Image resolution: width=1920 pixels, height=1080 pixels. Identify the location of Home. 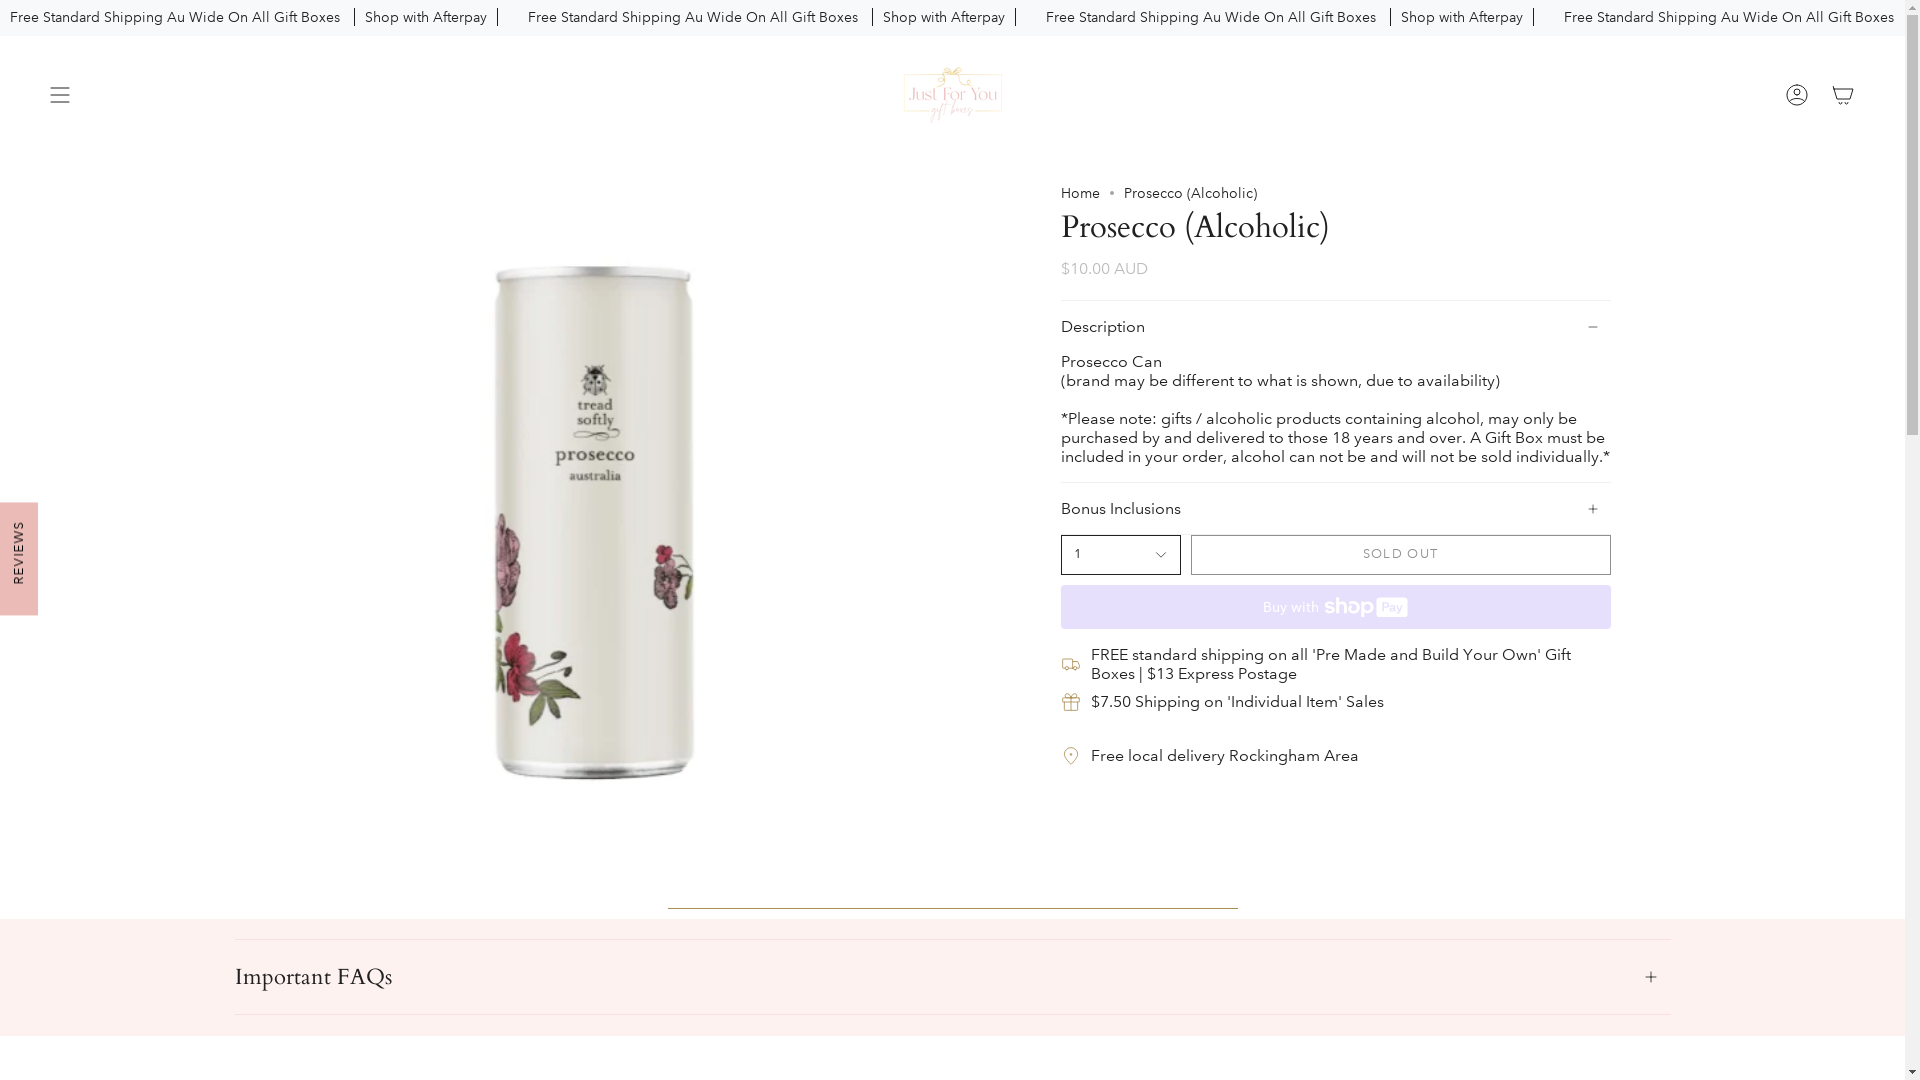
(1080, 193).